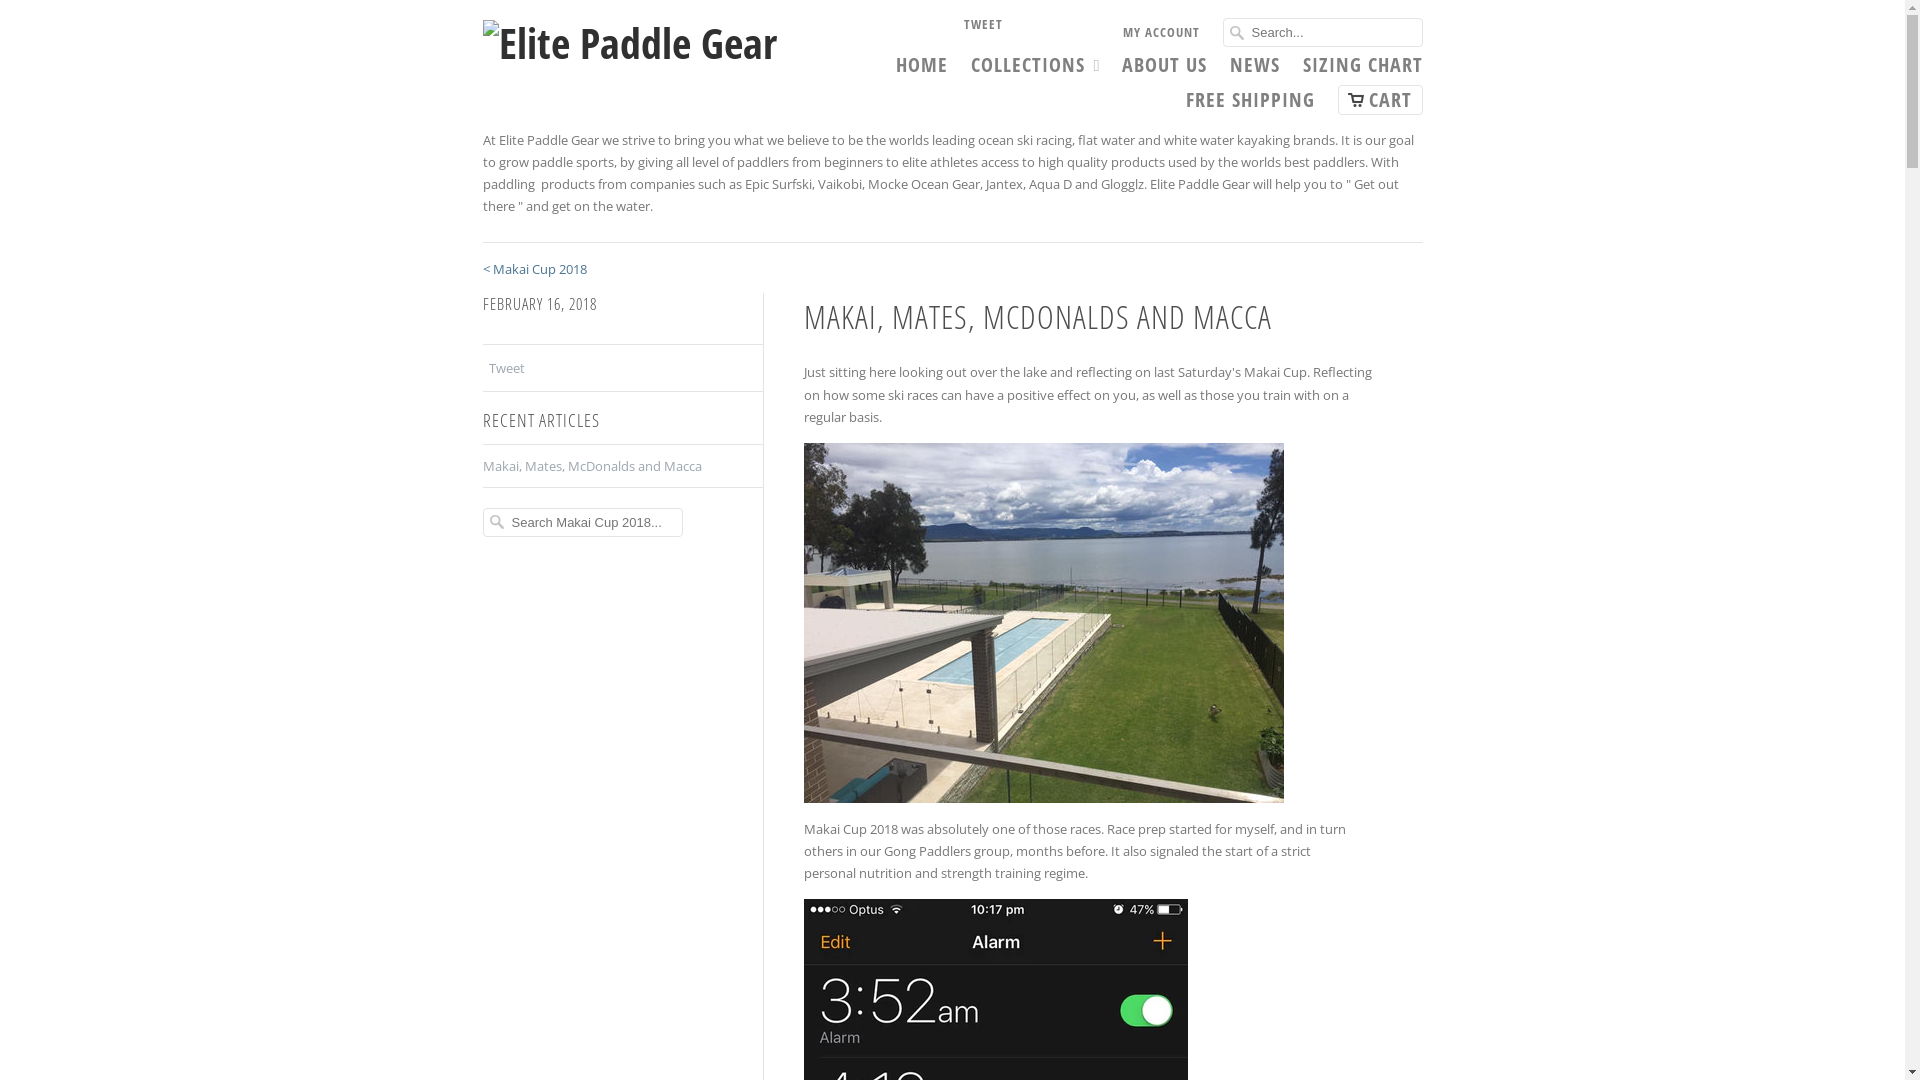 The height and width of the screenshot is (1080, 1920). What do you see at coordinates (1038, 316) in the screenshot?
I see `MAKAI, MATES, MCDONALDS AND MACCA` at bounding box center [1038, 316].